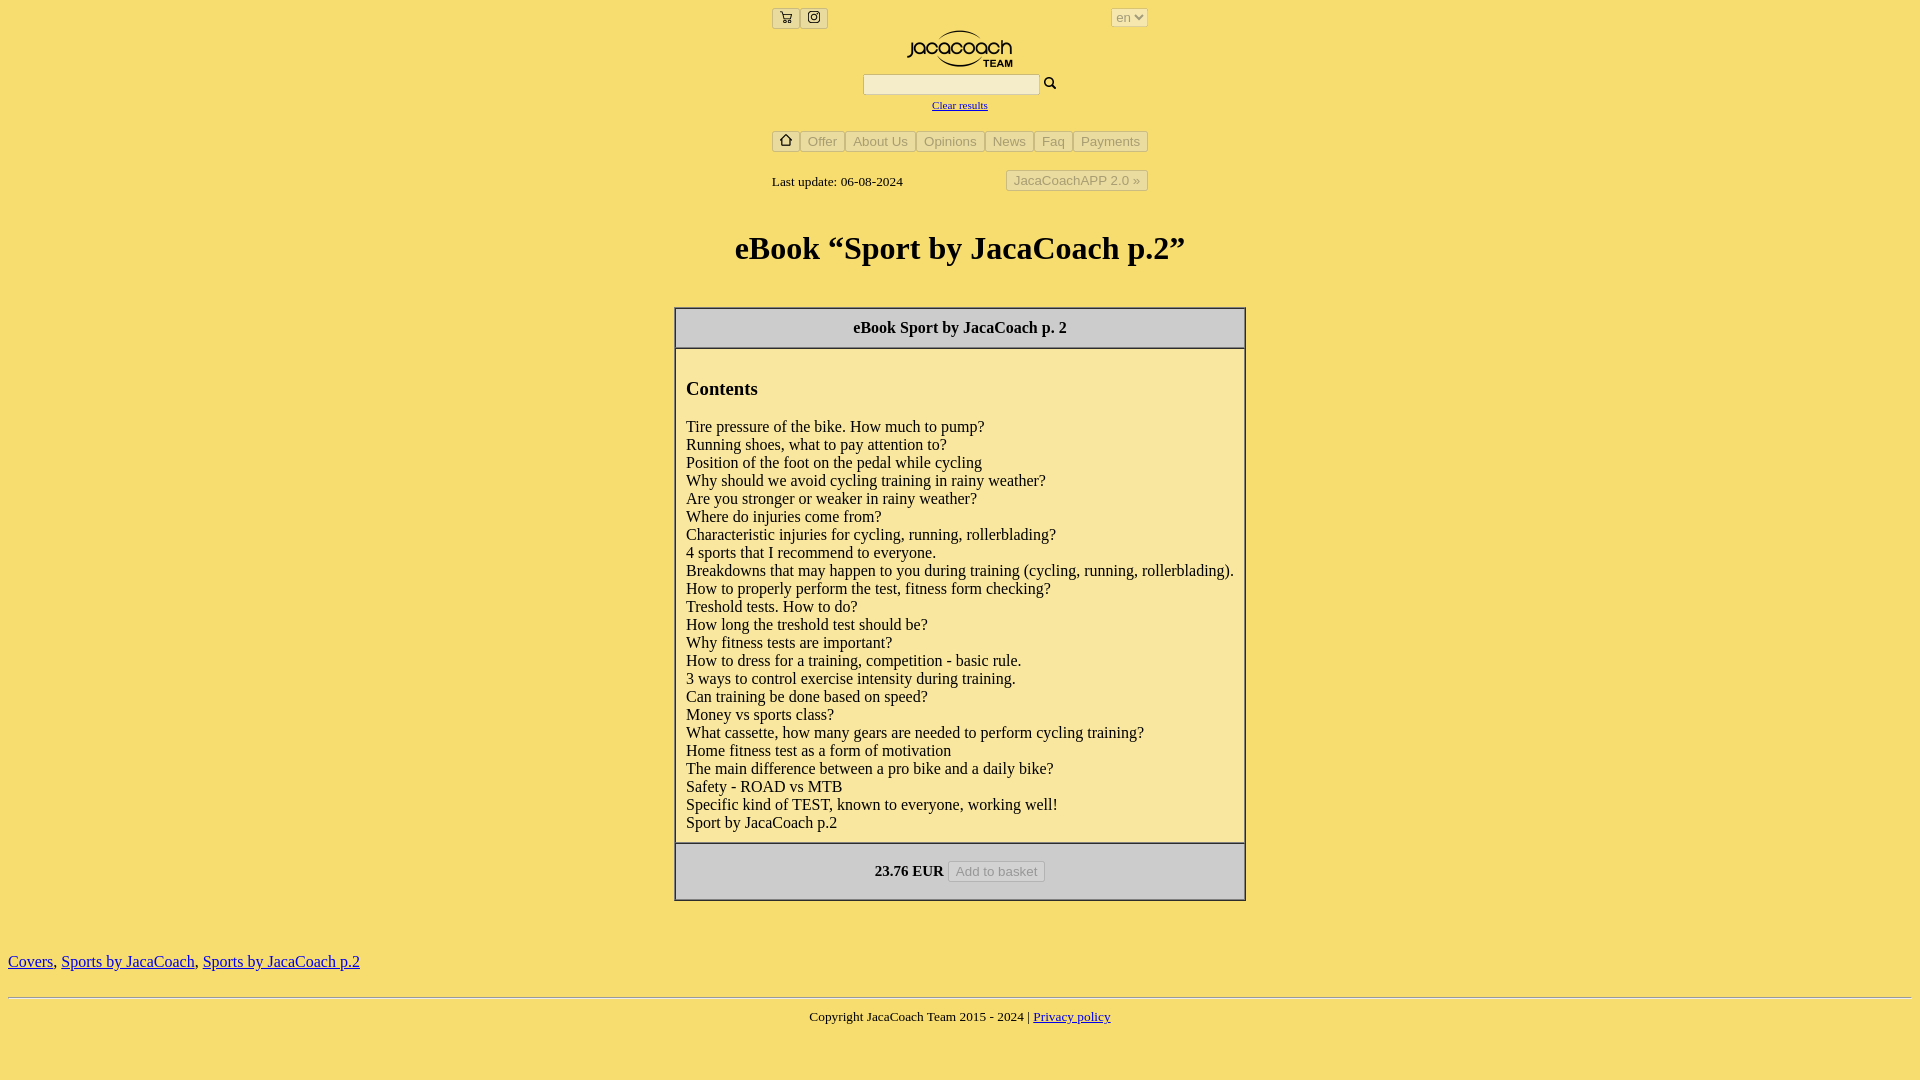  What do you see at coordinates (1009, 140) in the screenshot?
I see `News` at bounding box center [1009, 140].